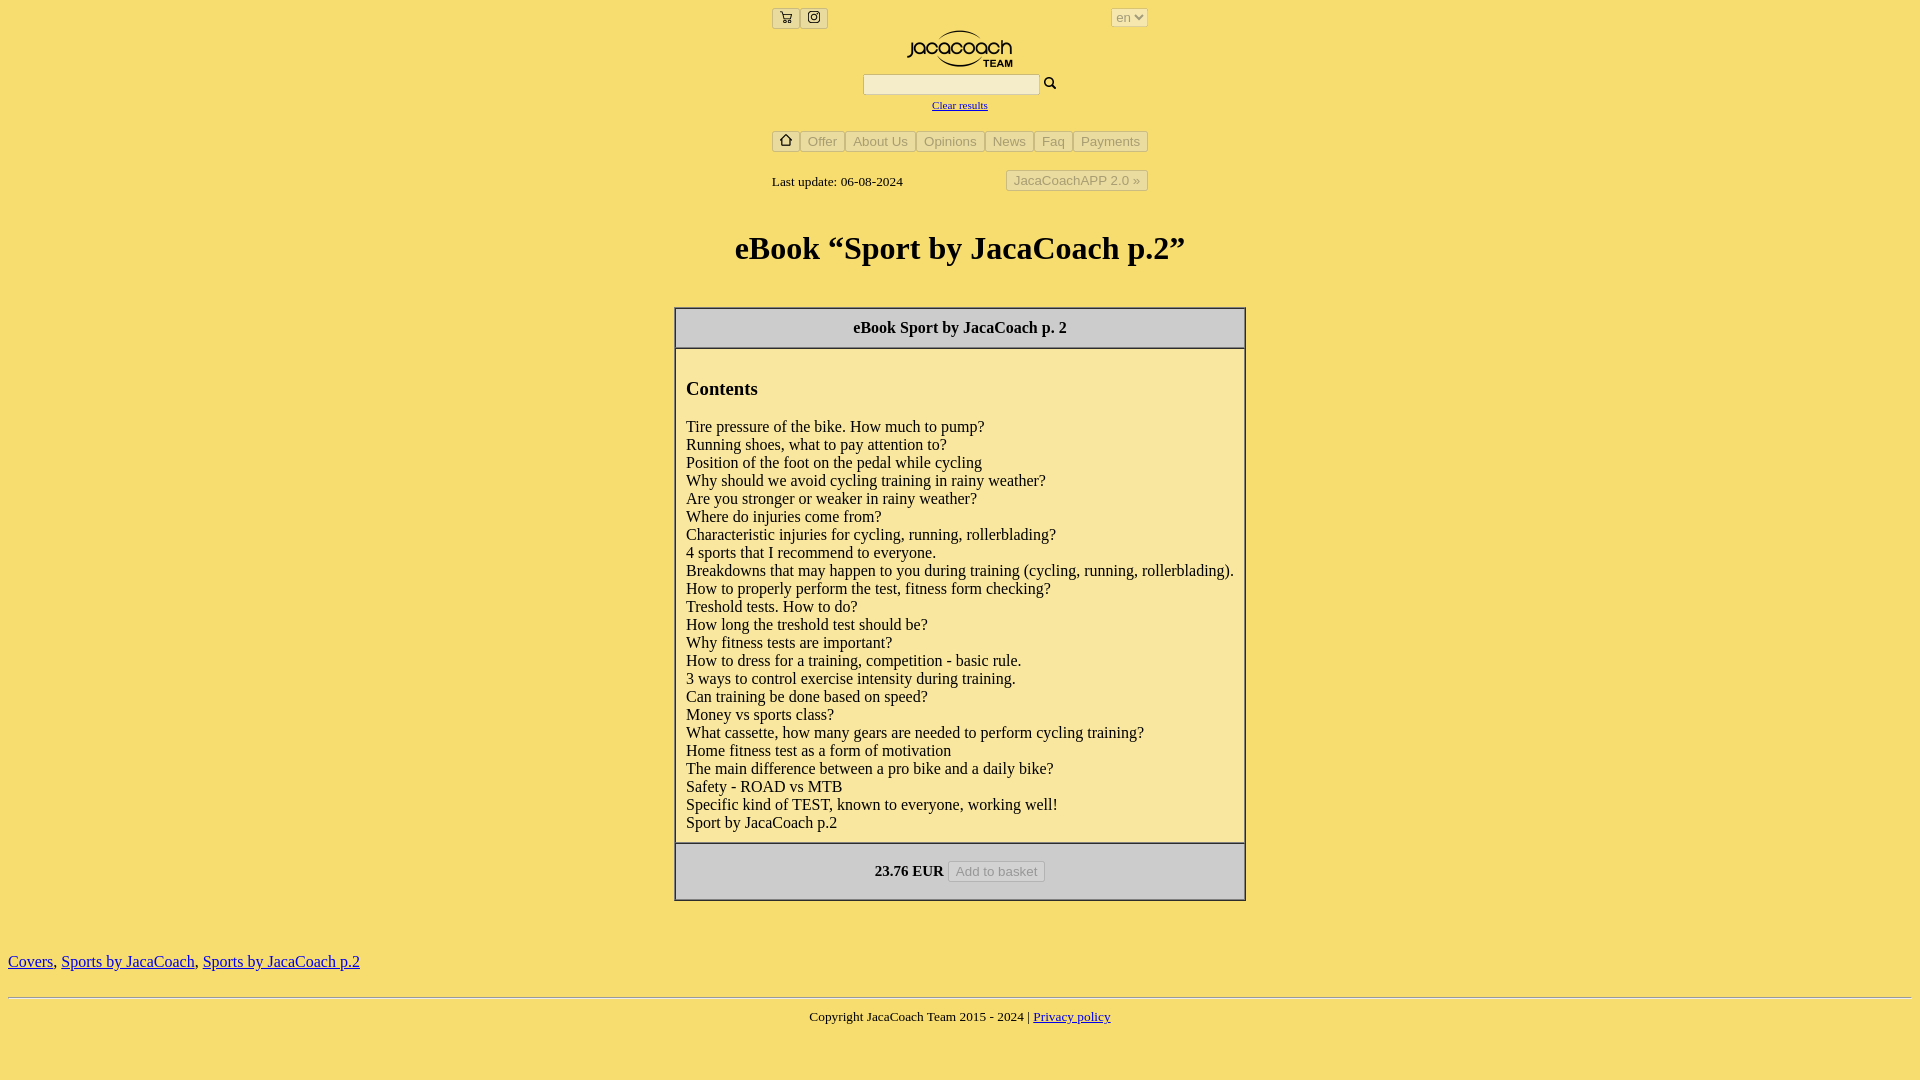  What do you see at coordinates (1009, 140) in the screenshot?
I see `News` at bounding box center [1009, 140].